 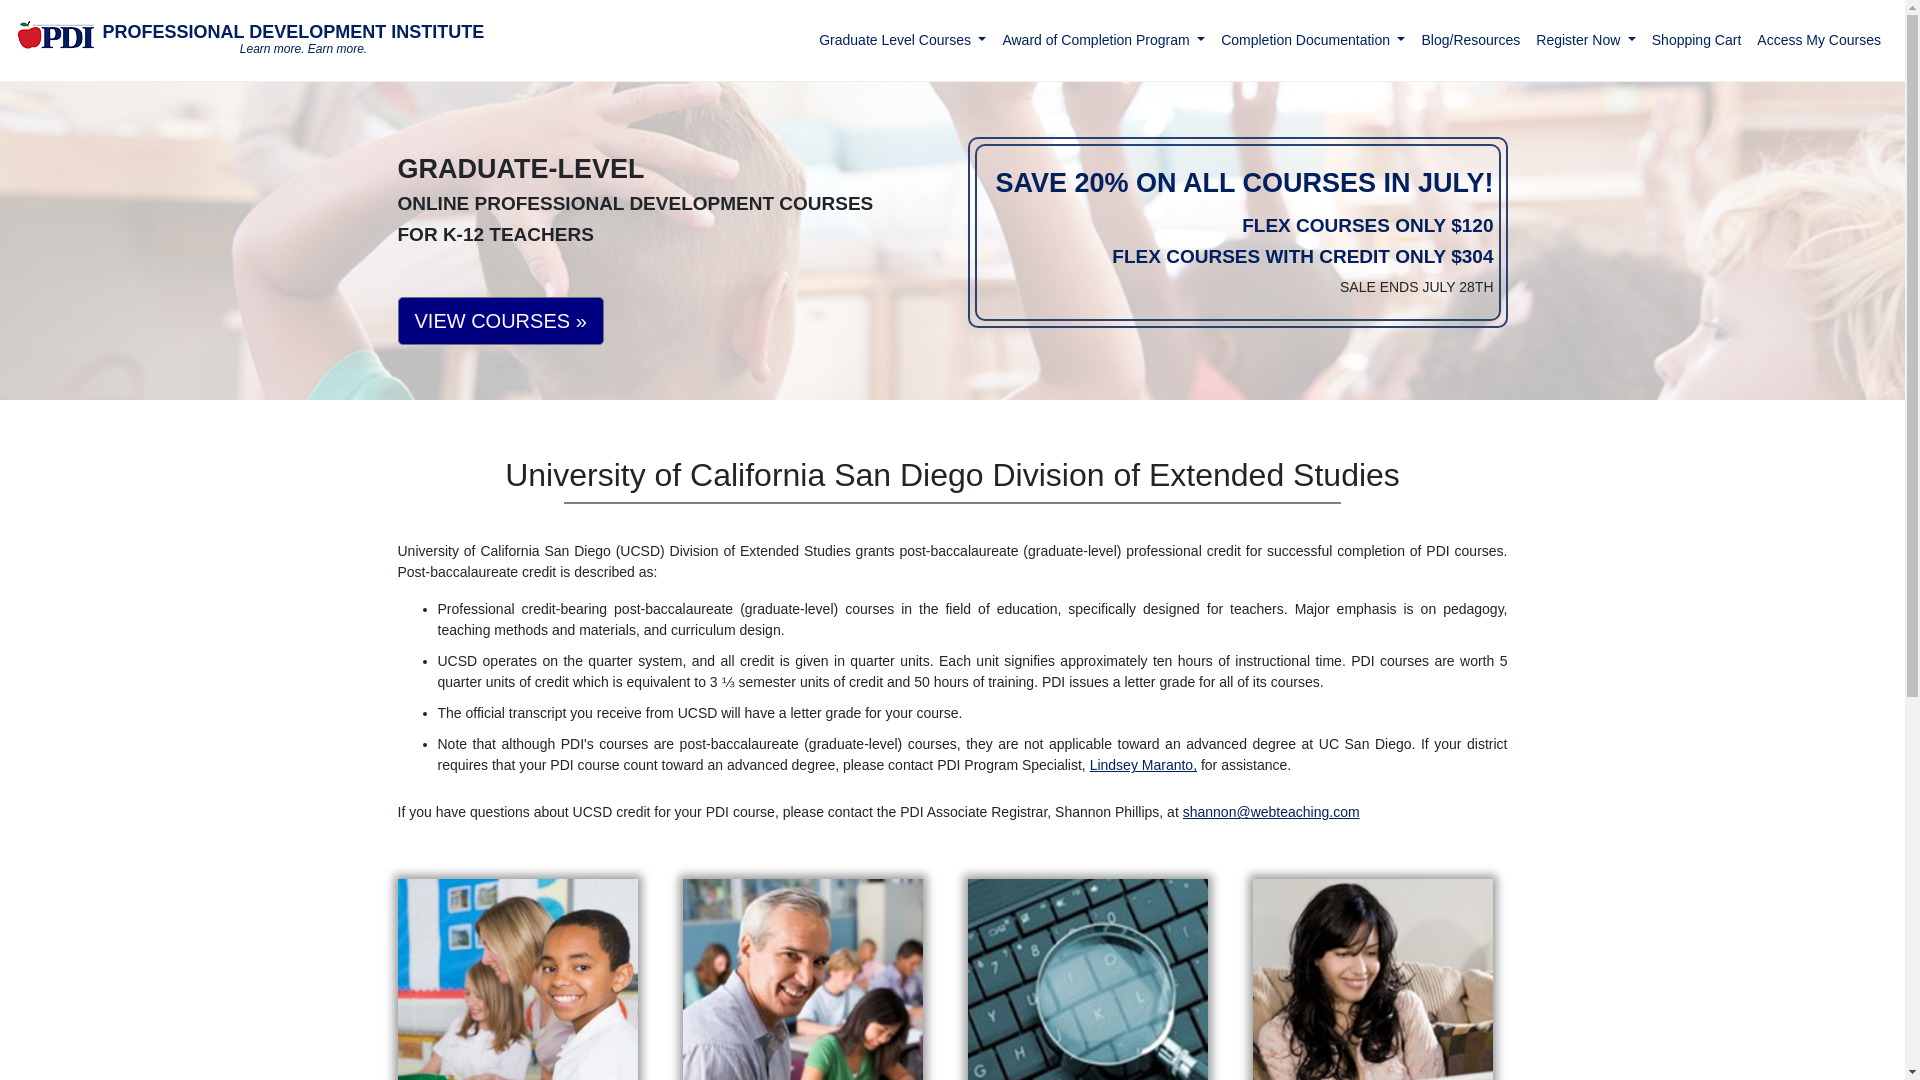 I want to click on Shopping Cart, so click(x=1696, y=40).